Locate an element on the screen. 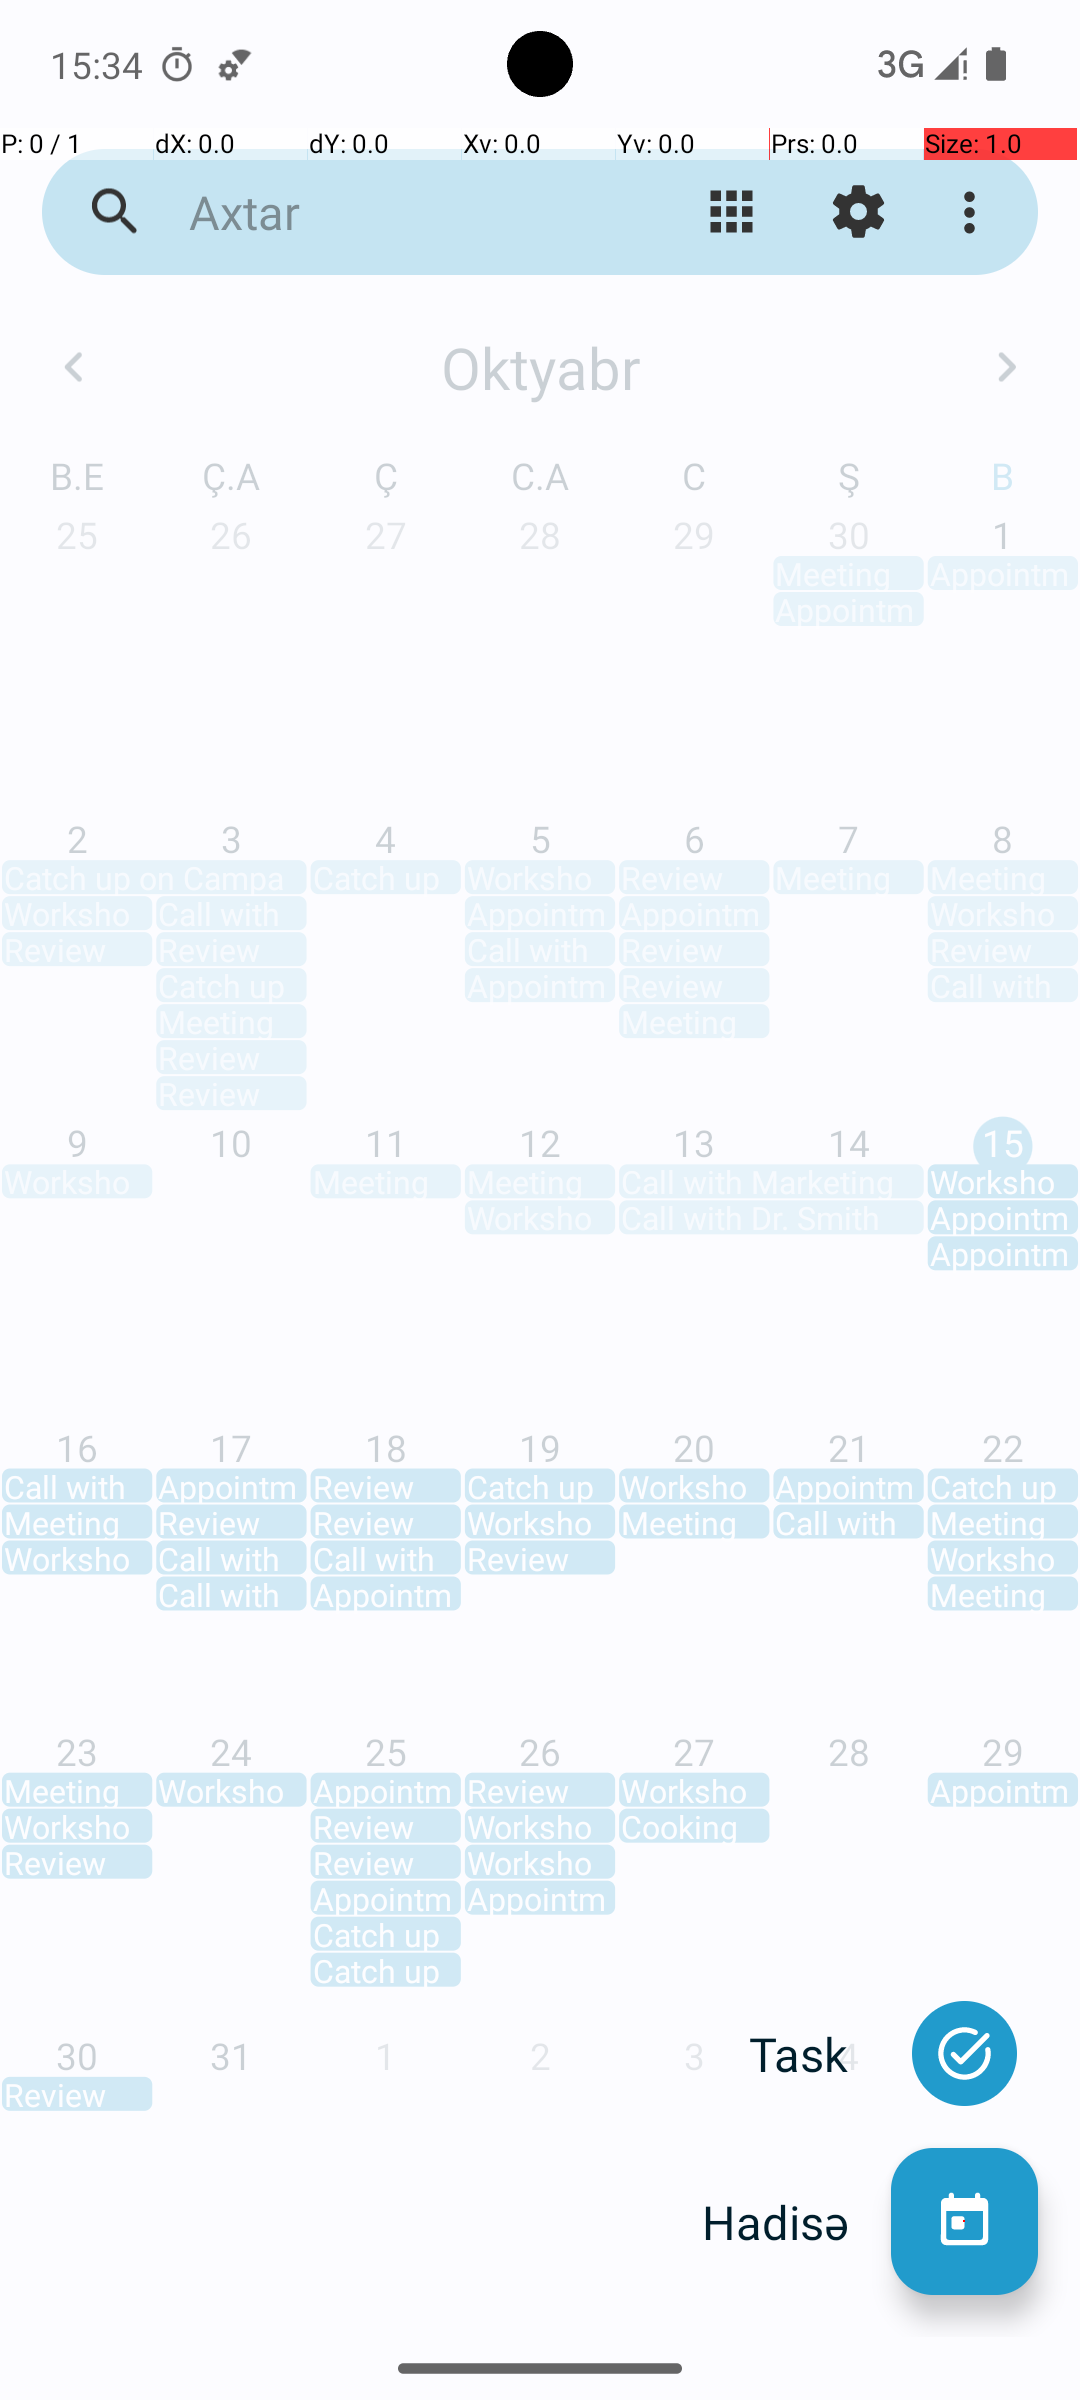 The width and height of the screenshot is (1080, 2400). Hadisə is located at coordinates (796, 2222).